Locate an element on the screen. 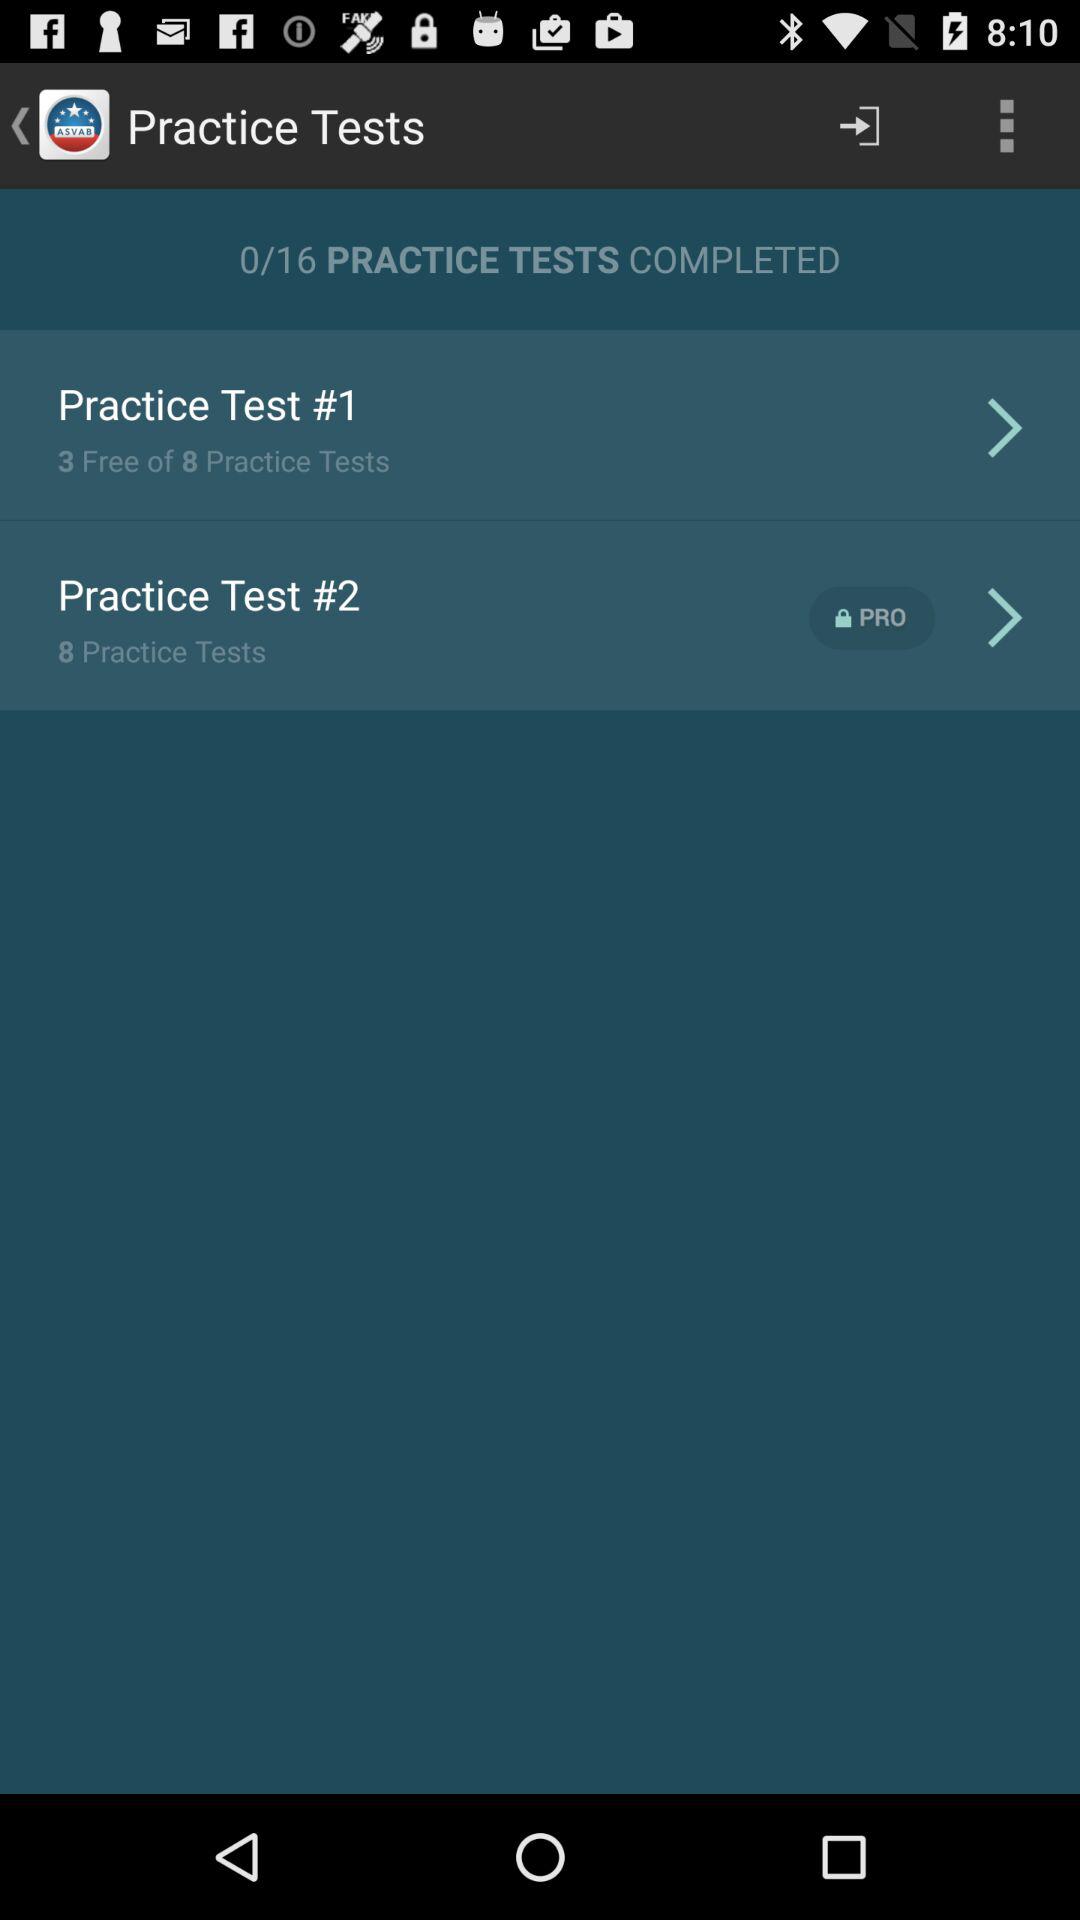 Image resolution: width=1080 pixels, height=1920 pixels. turn off the icon next to the practice test #2 app is located at coordinates (872, 618).